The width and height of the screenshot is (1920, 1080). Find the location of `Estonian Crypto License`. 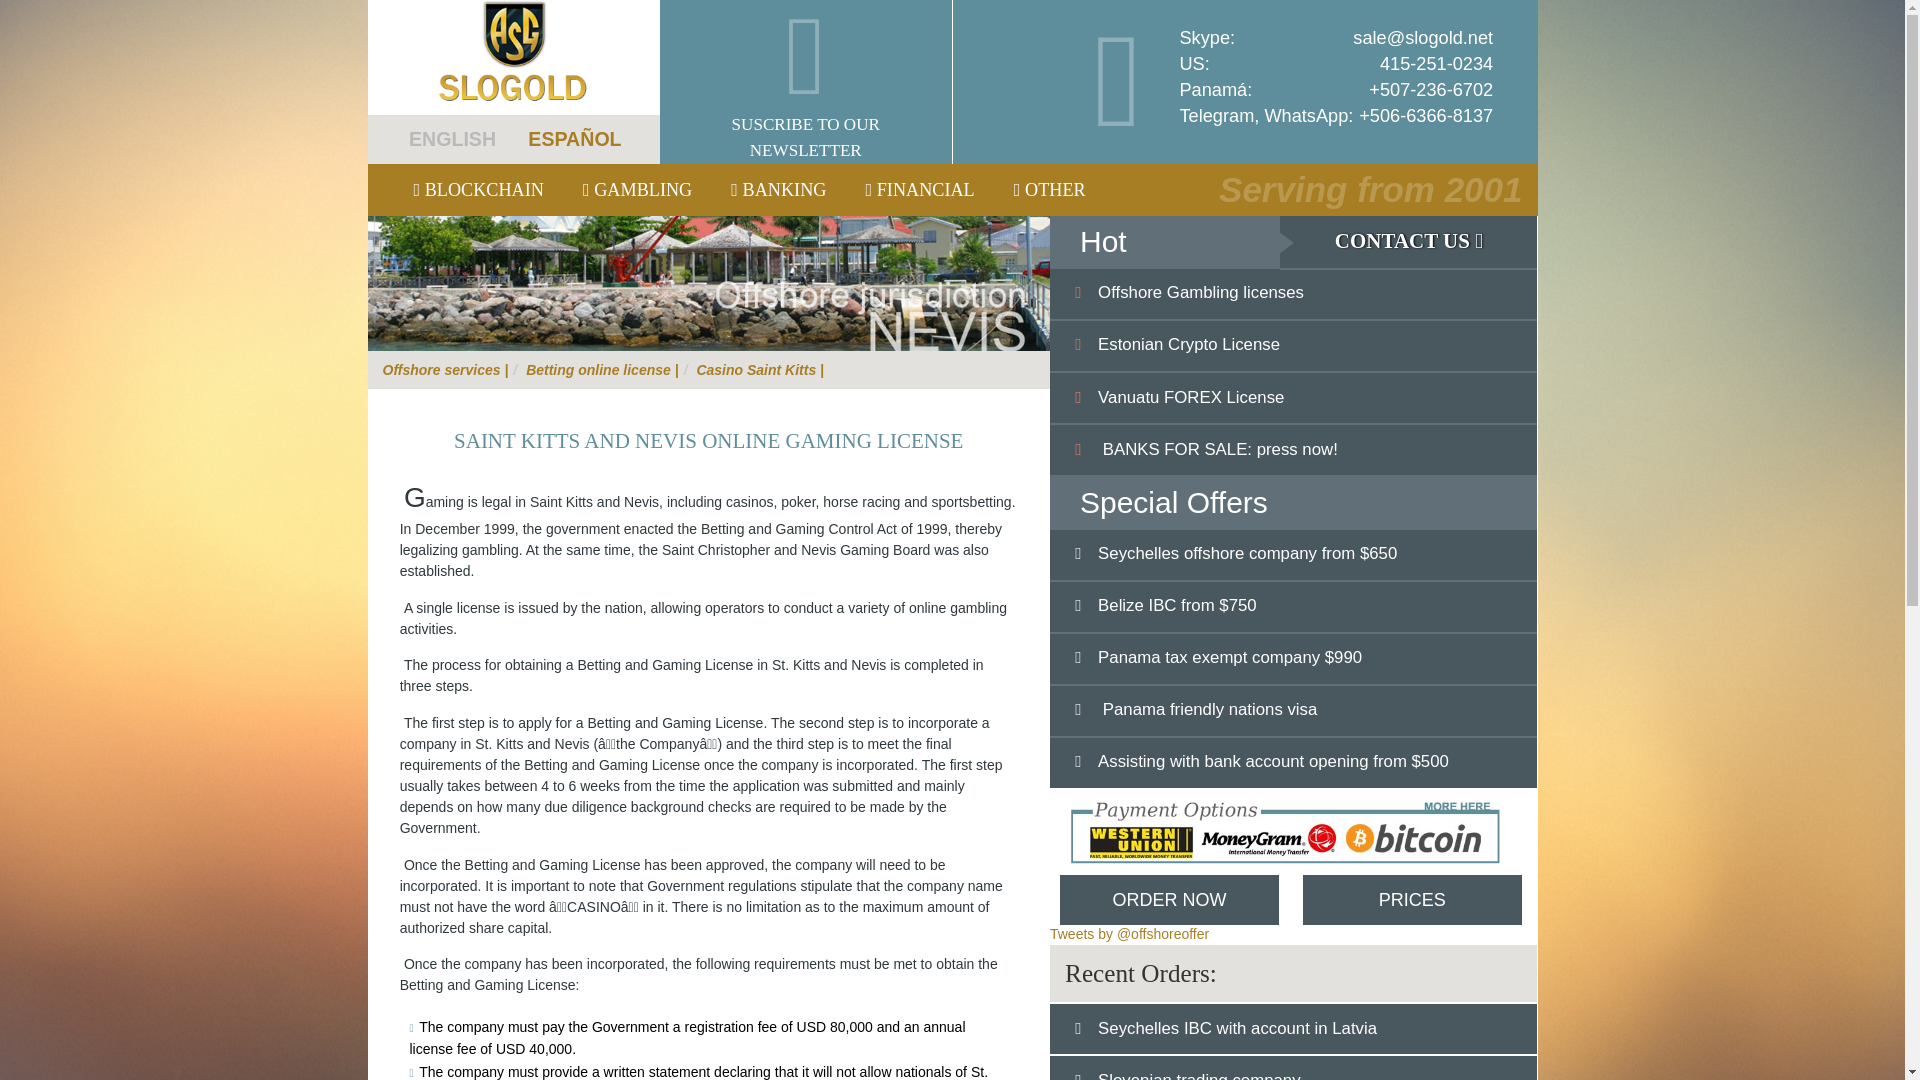

Estonian Crypto License is located at coordinates (1180, 344).